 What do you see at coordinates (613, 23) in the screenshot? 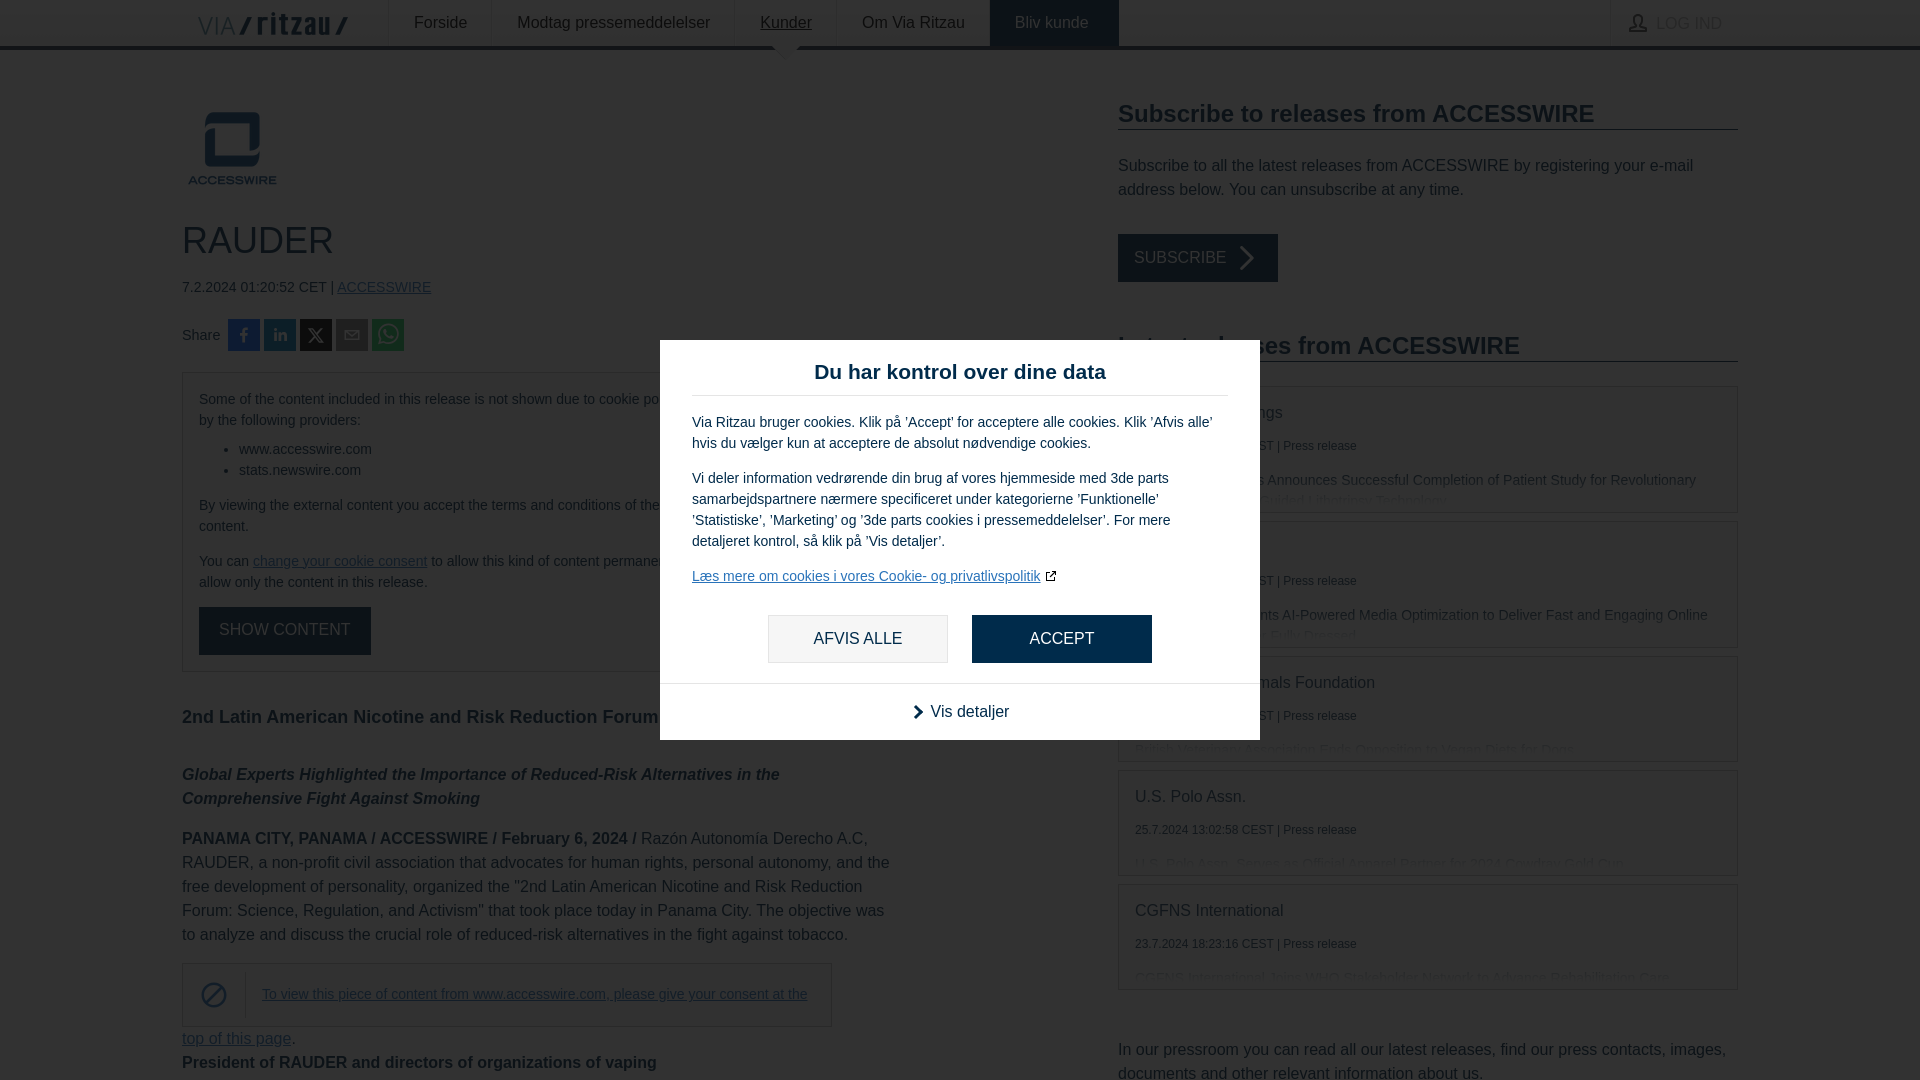
I see `Modtag pressemeddelelser` at bounding box center [613, 23].